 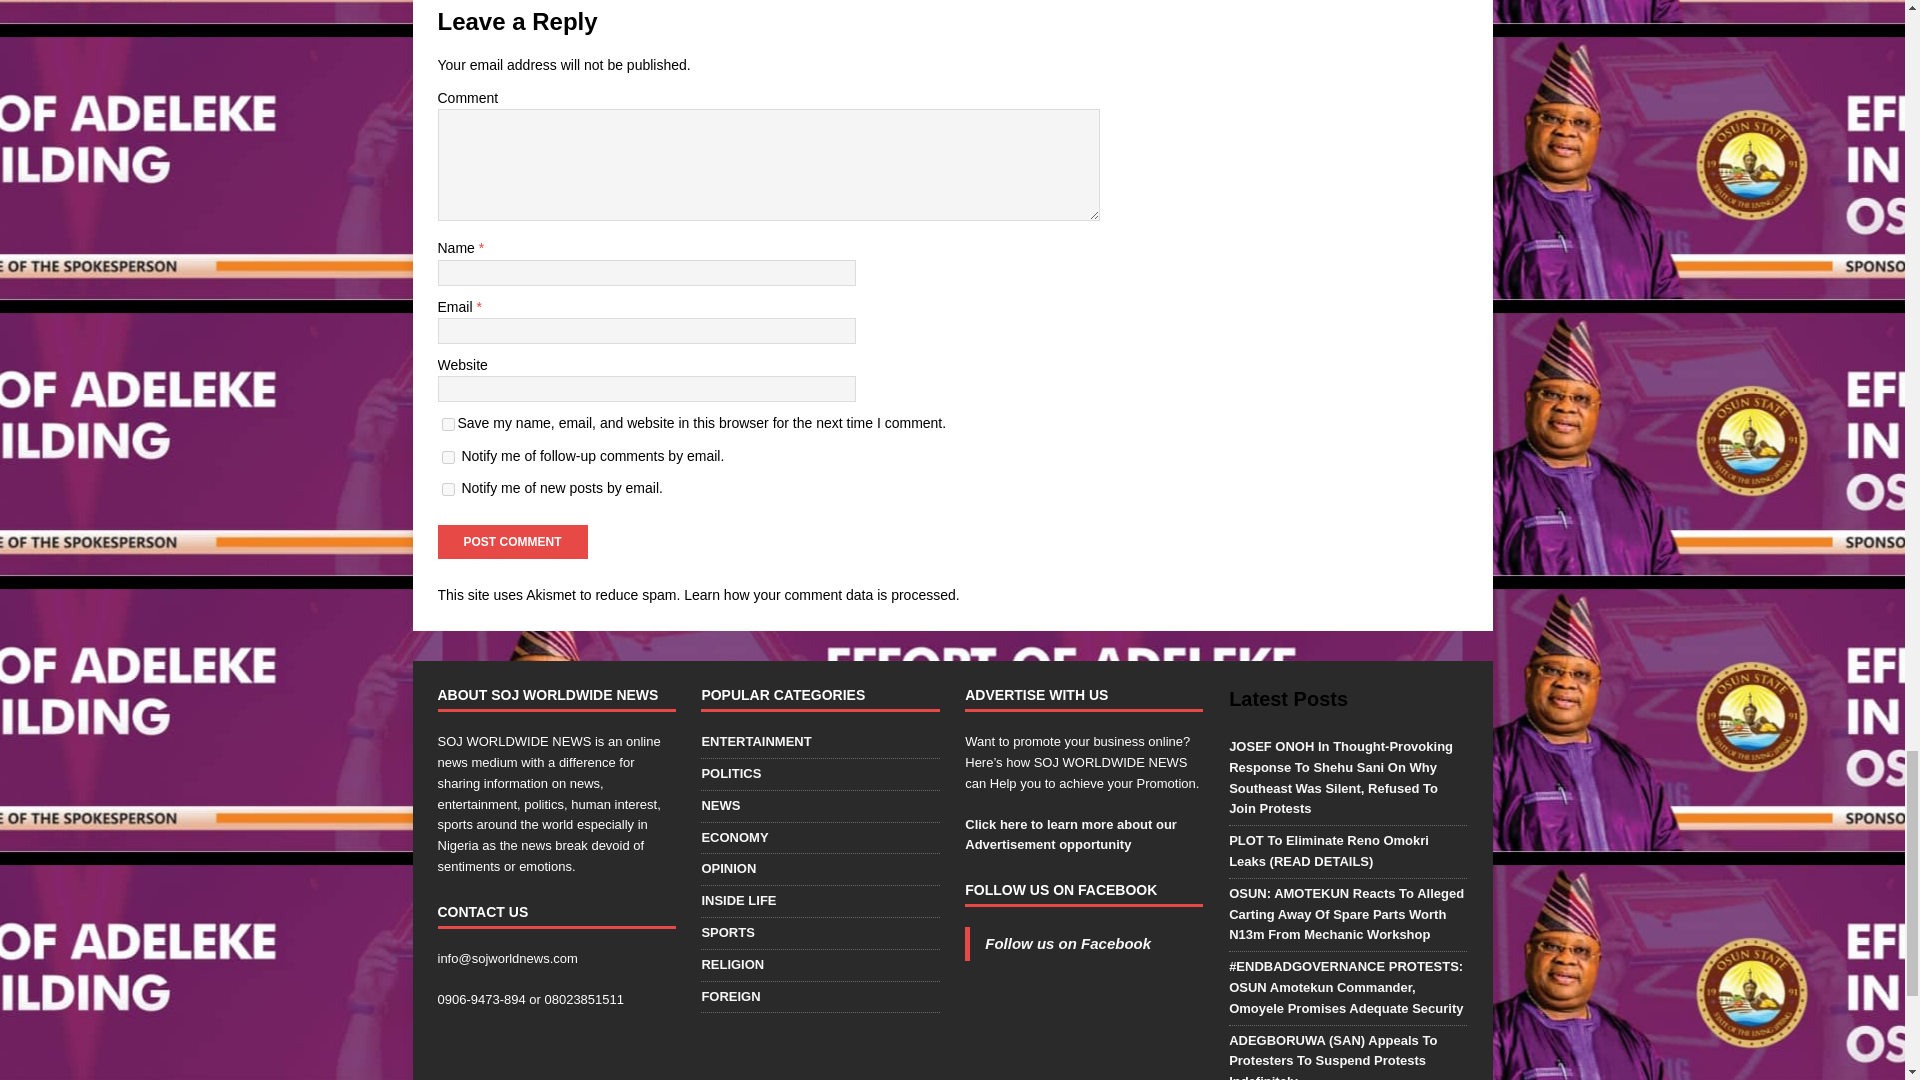 What do you see at coordinates (448, 458) in the screenshot?
I see `subscribe` at bounding box center [448, 458].